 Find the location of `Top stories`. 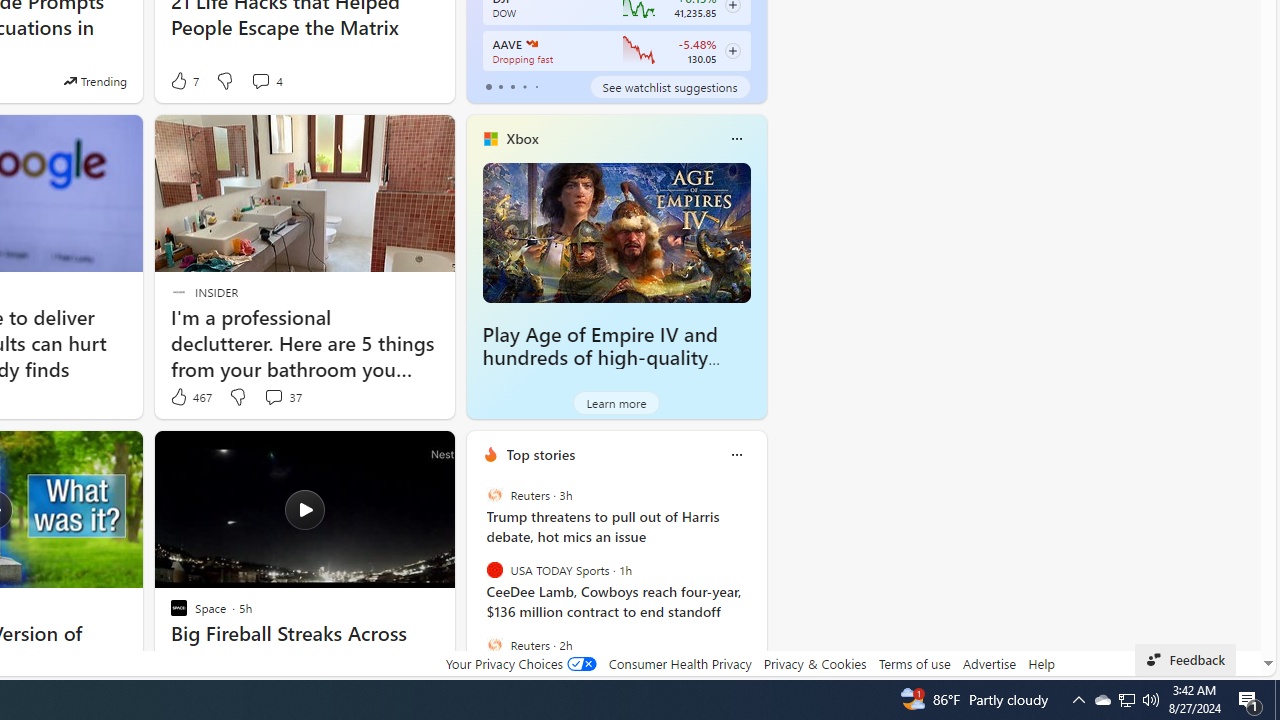

Top stories is located at coordinates (540, 454).